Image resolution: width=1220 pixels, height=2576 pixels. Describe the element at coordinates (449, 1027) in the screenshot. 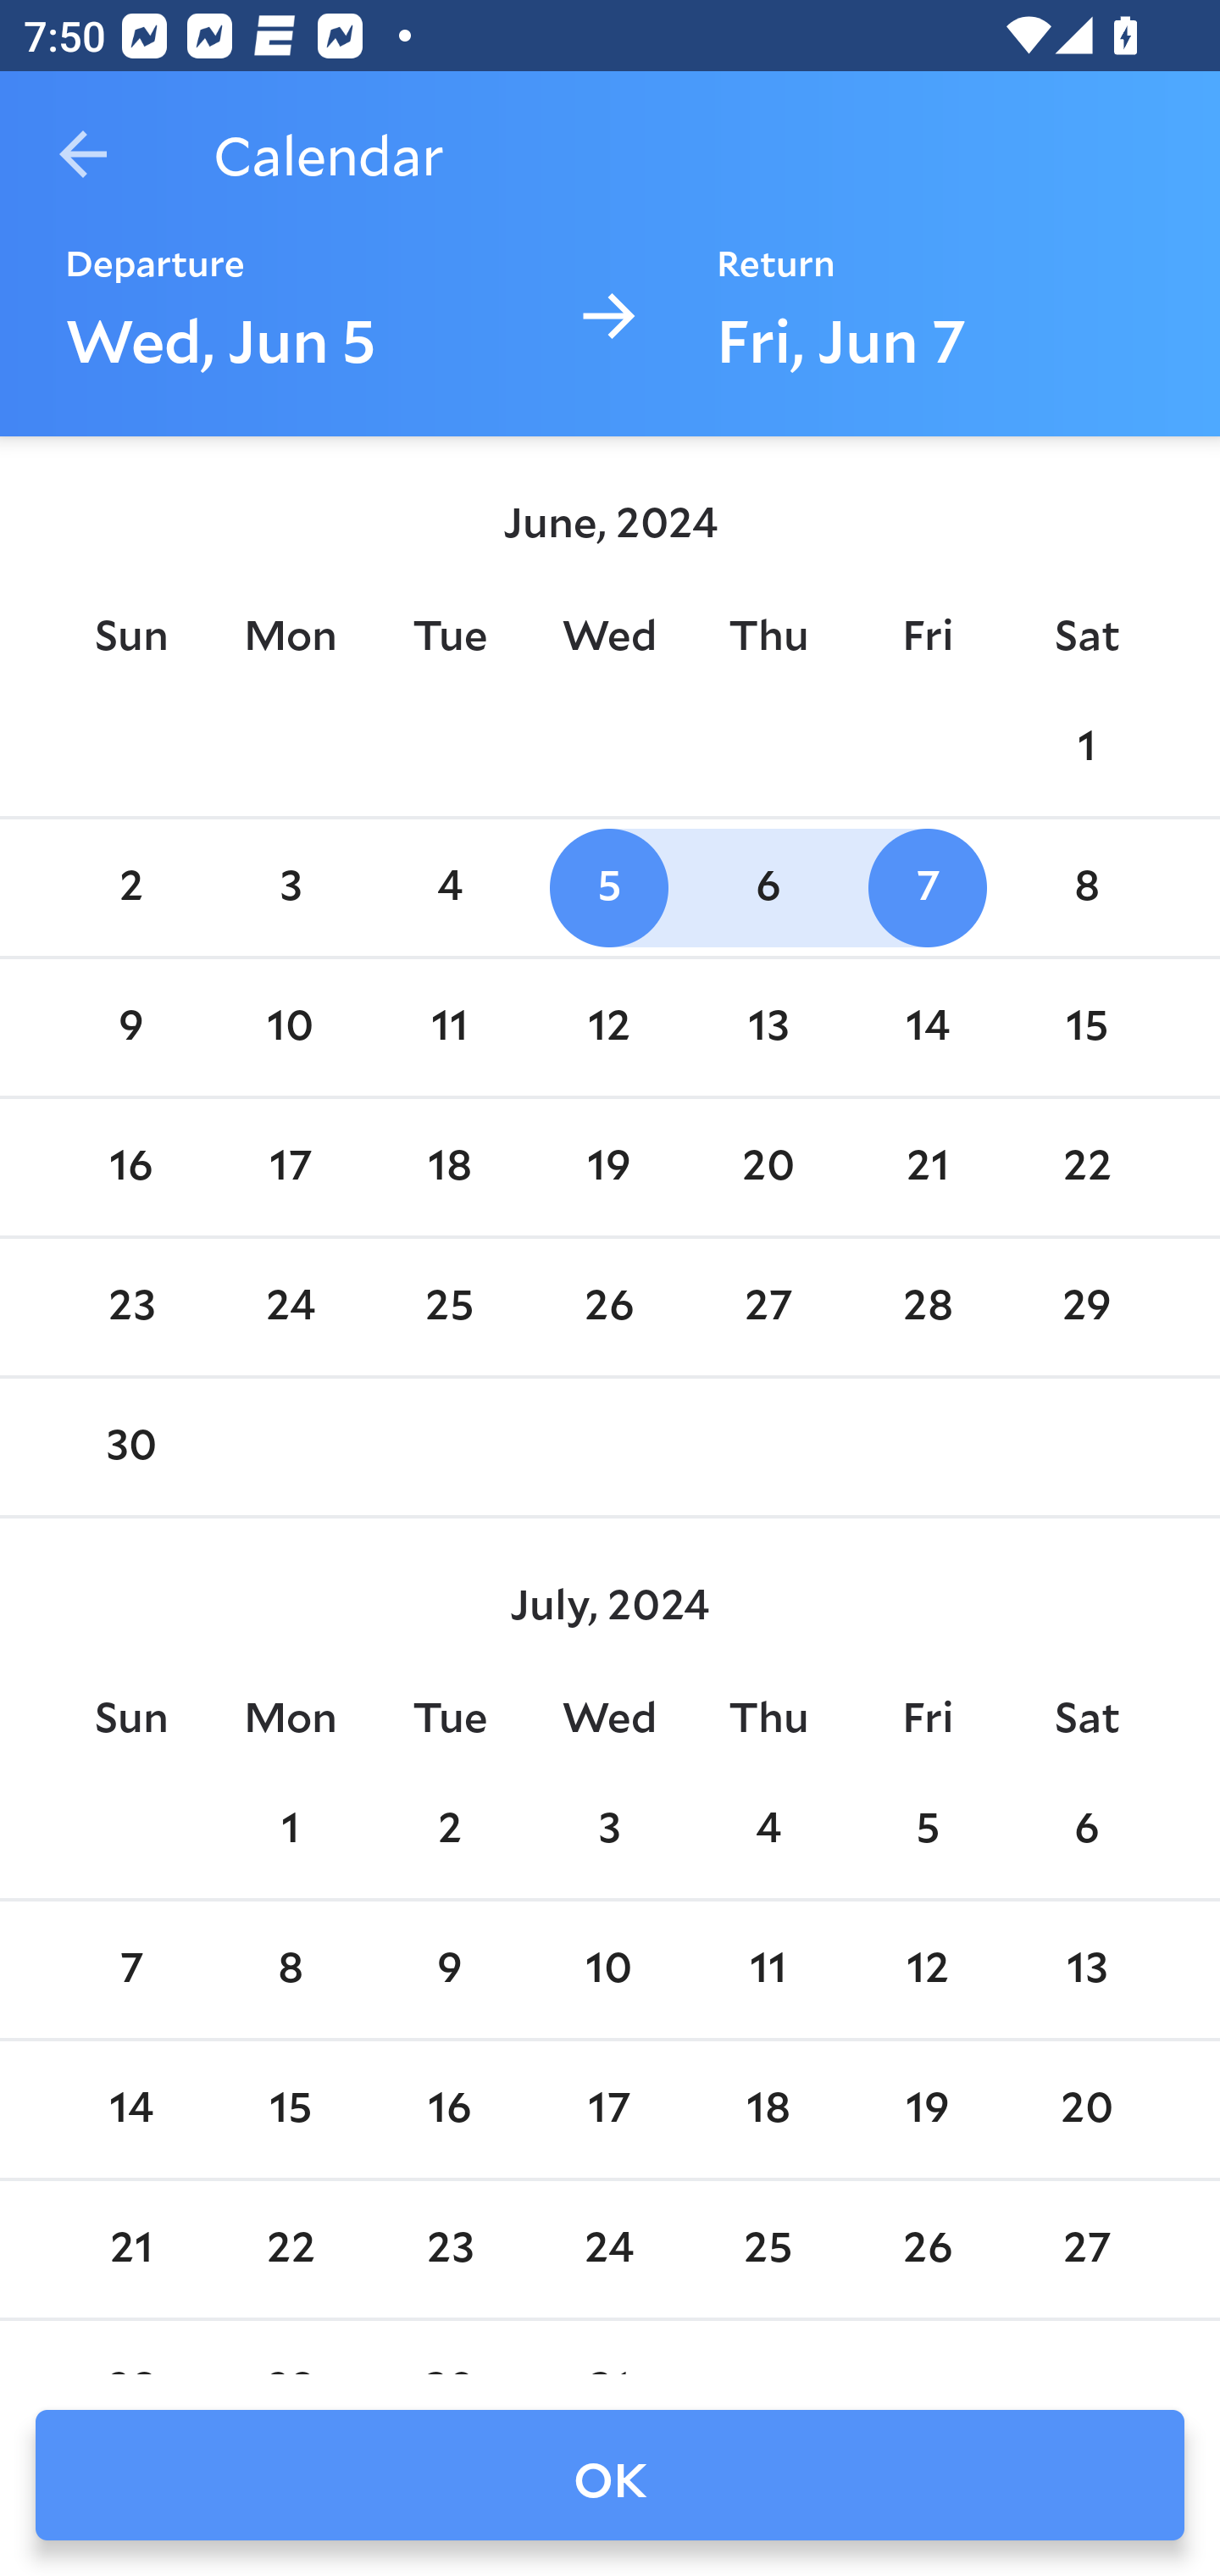

I see `11` at that location.